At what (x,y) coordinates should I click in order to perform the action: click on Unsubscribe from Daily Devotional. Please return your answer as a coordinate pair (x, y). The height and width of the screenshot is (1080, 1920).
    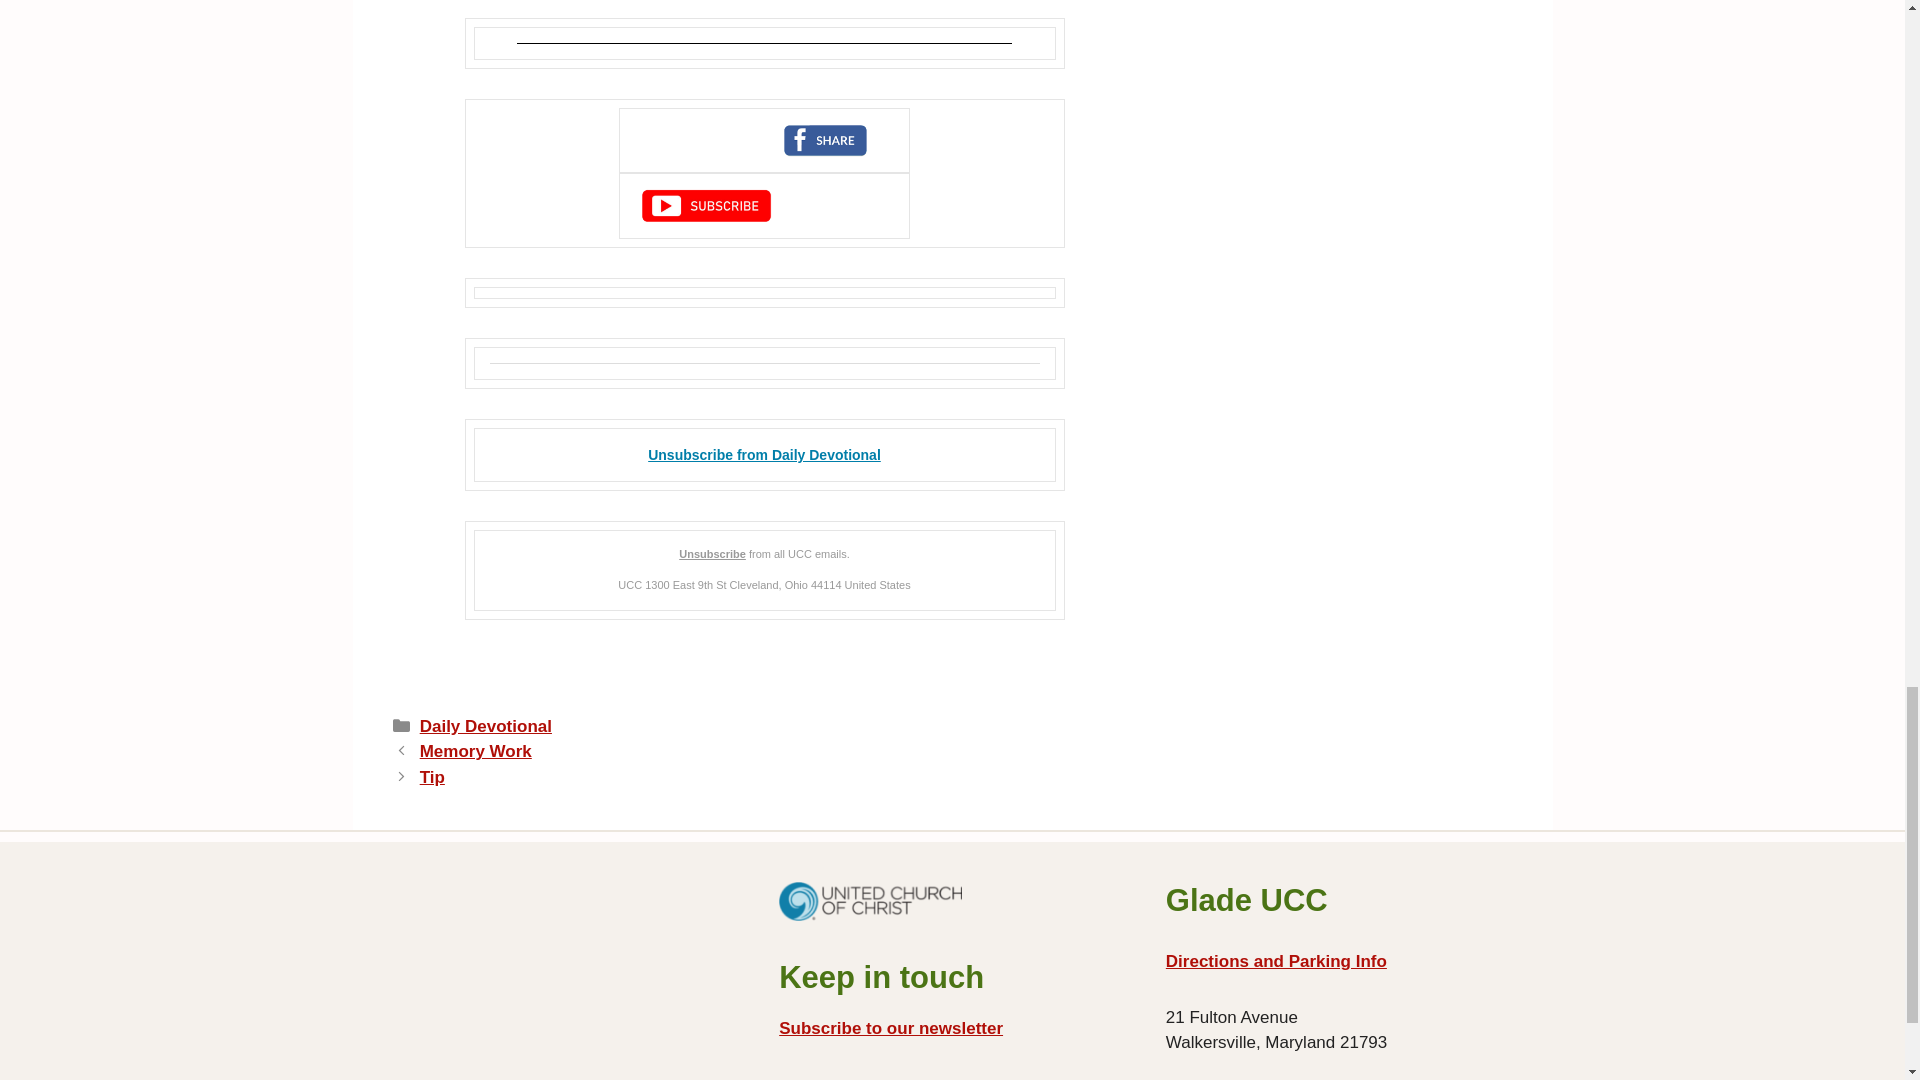
    Looking at the image, I should click on (764, 455).